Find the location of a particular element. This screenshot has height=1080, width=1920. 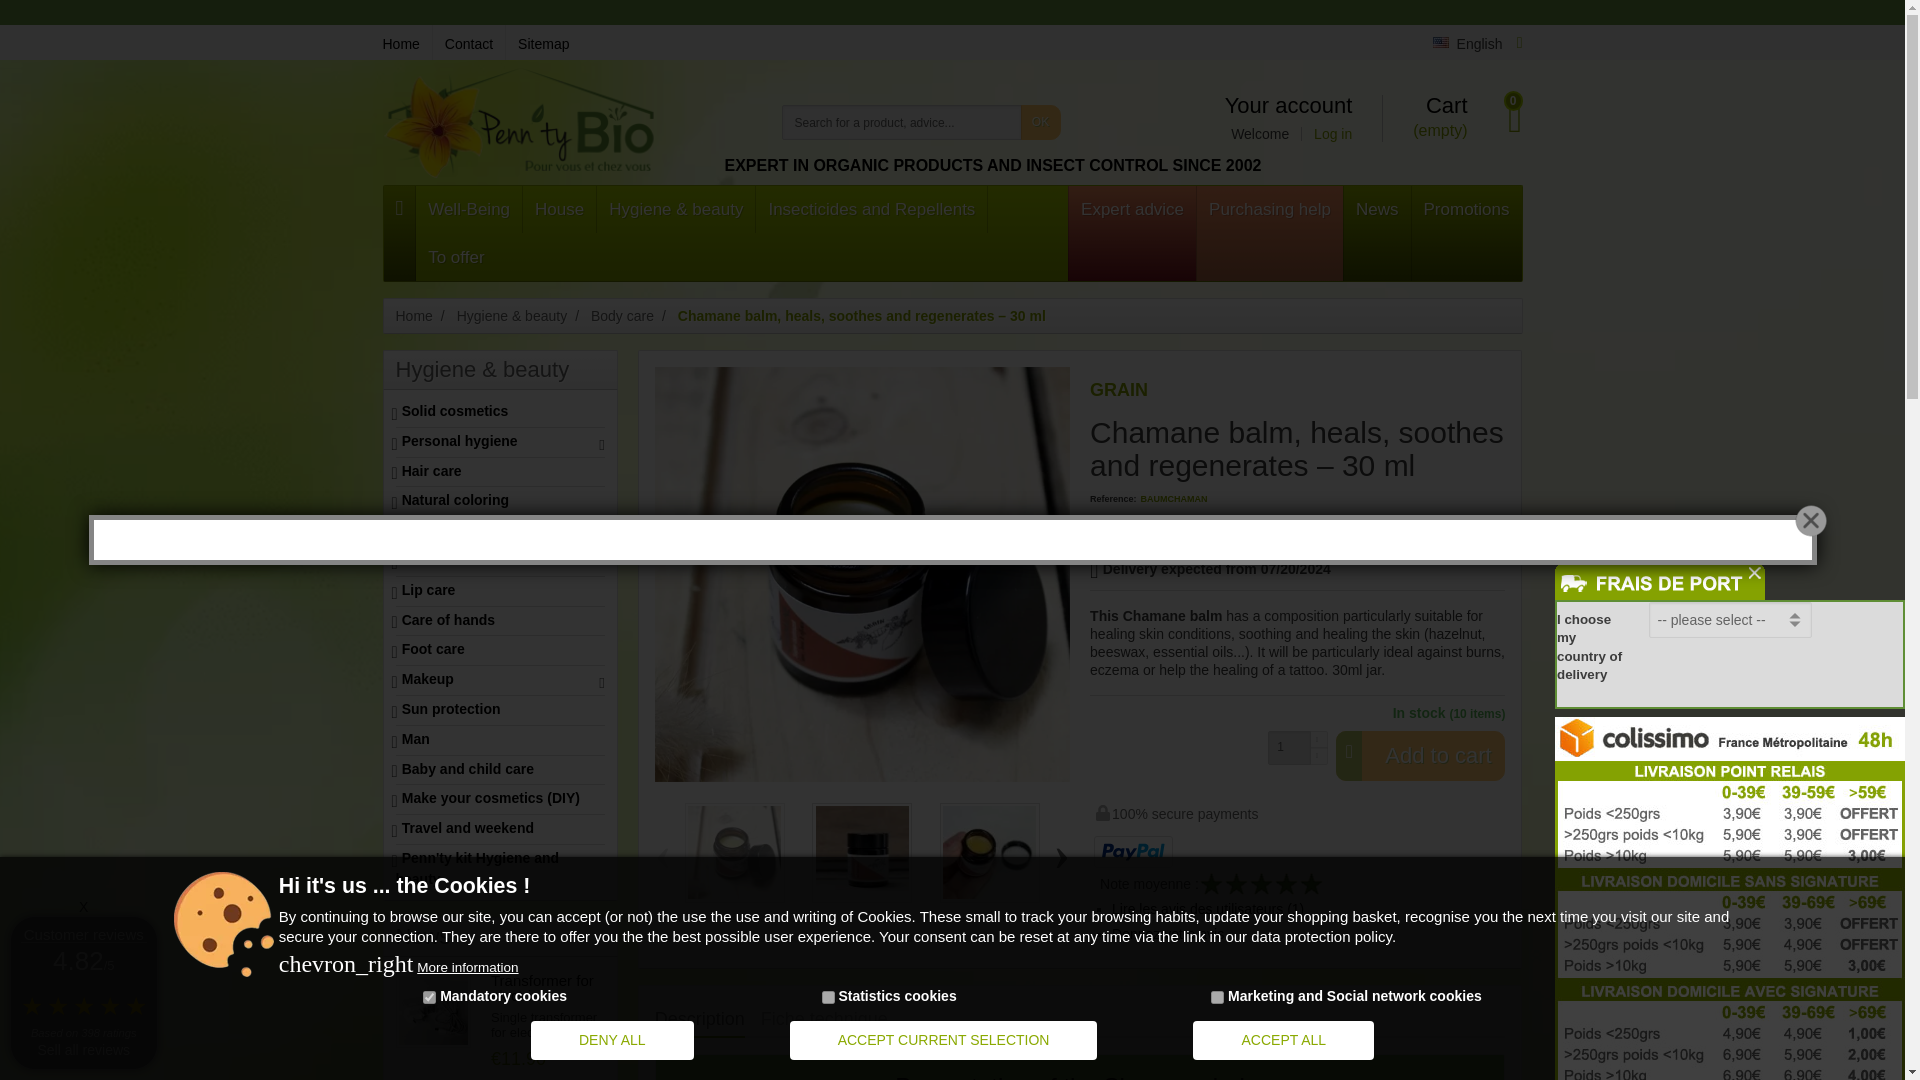

Expert advice is located at coordinates (1132, 232).